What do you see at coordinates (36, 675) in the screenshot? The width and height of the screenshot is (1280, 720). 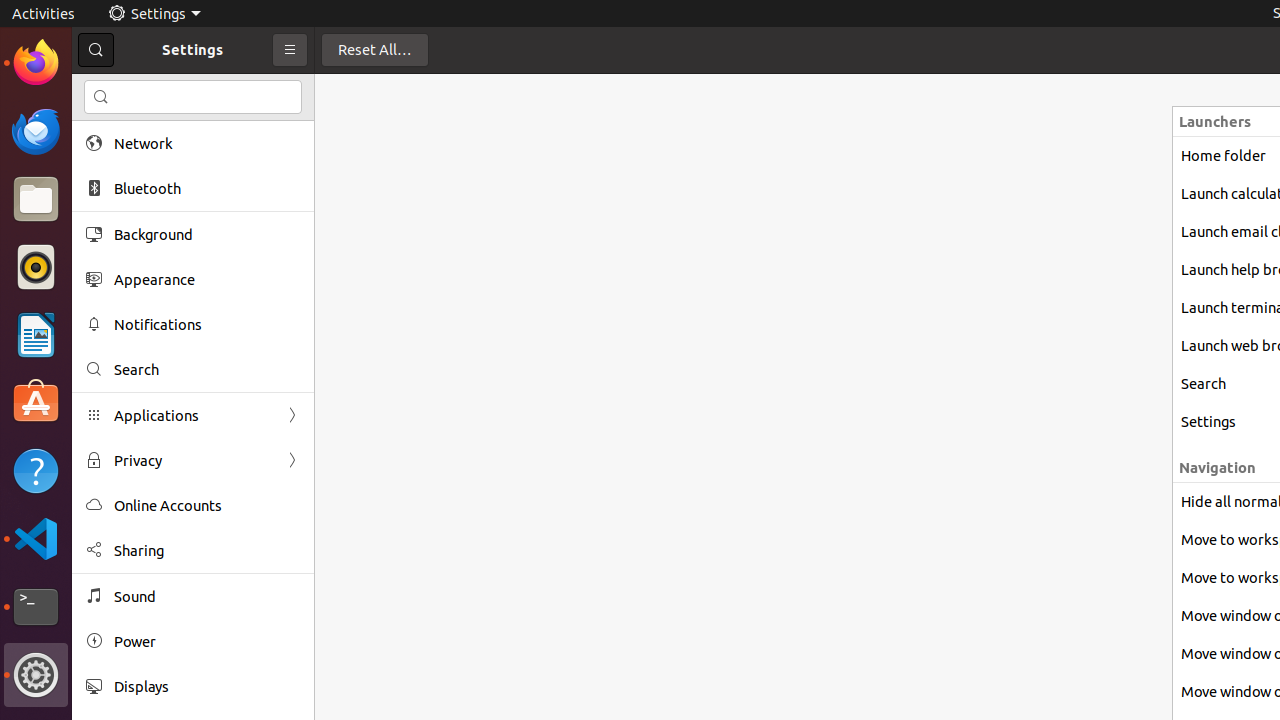 I see `Settings` at bounding box center [36, 675].